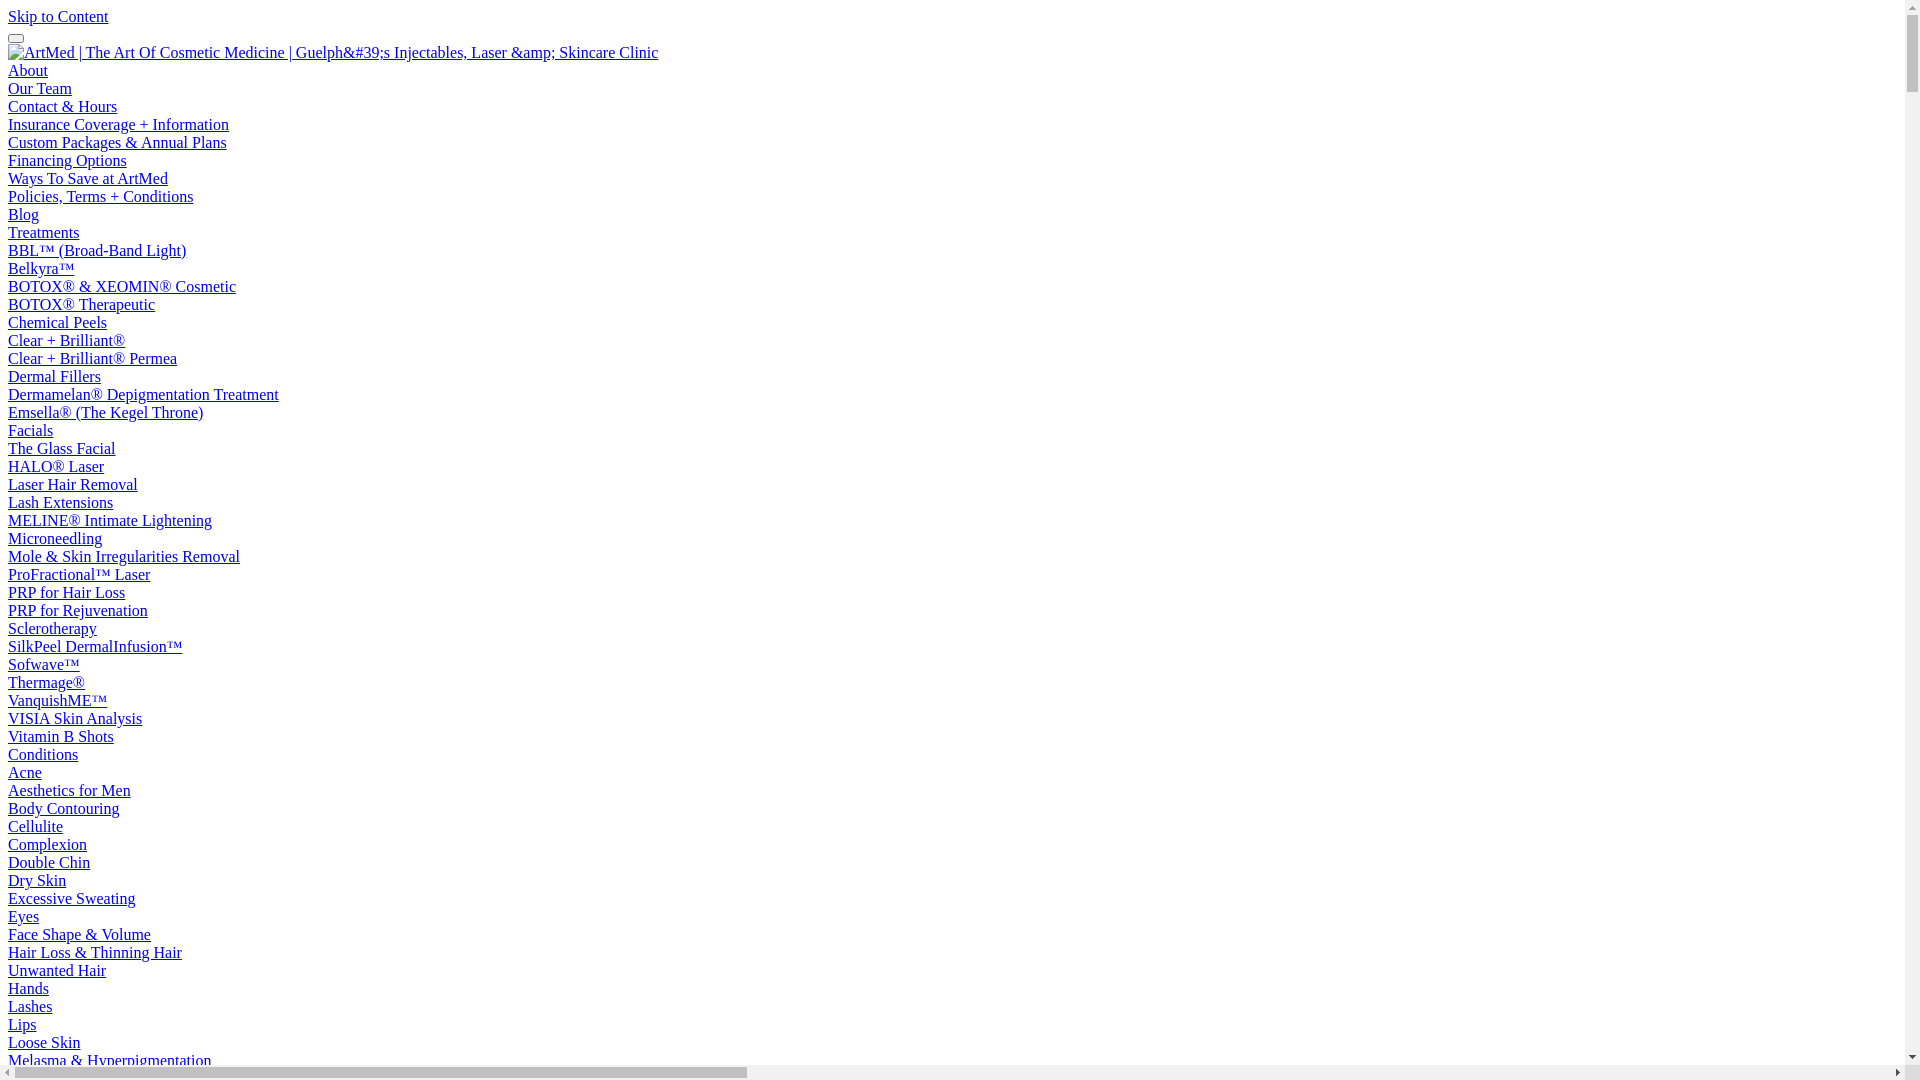  I want to click on Ways To Save at ArtMed, so click(88, 178).